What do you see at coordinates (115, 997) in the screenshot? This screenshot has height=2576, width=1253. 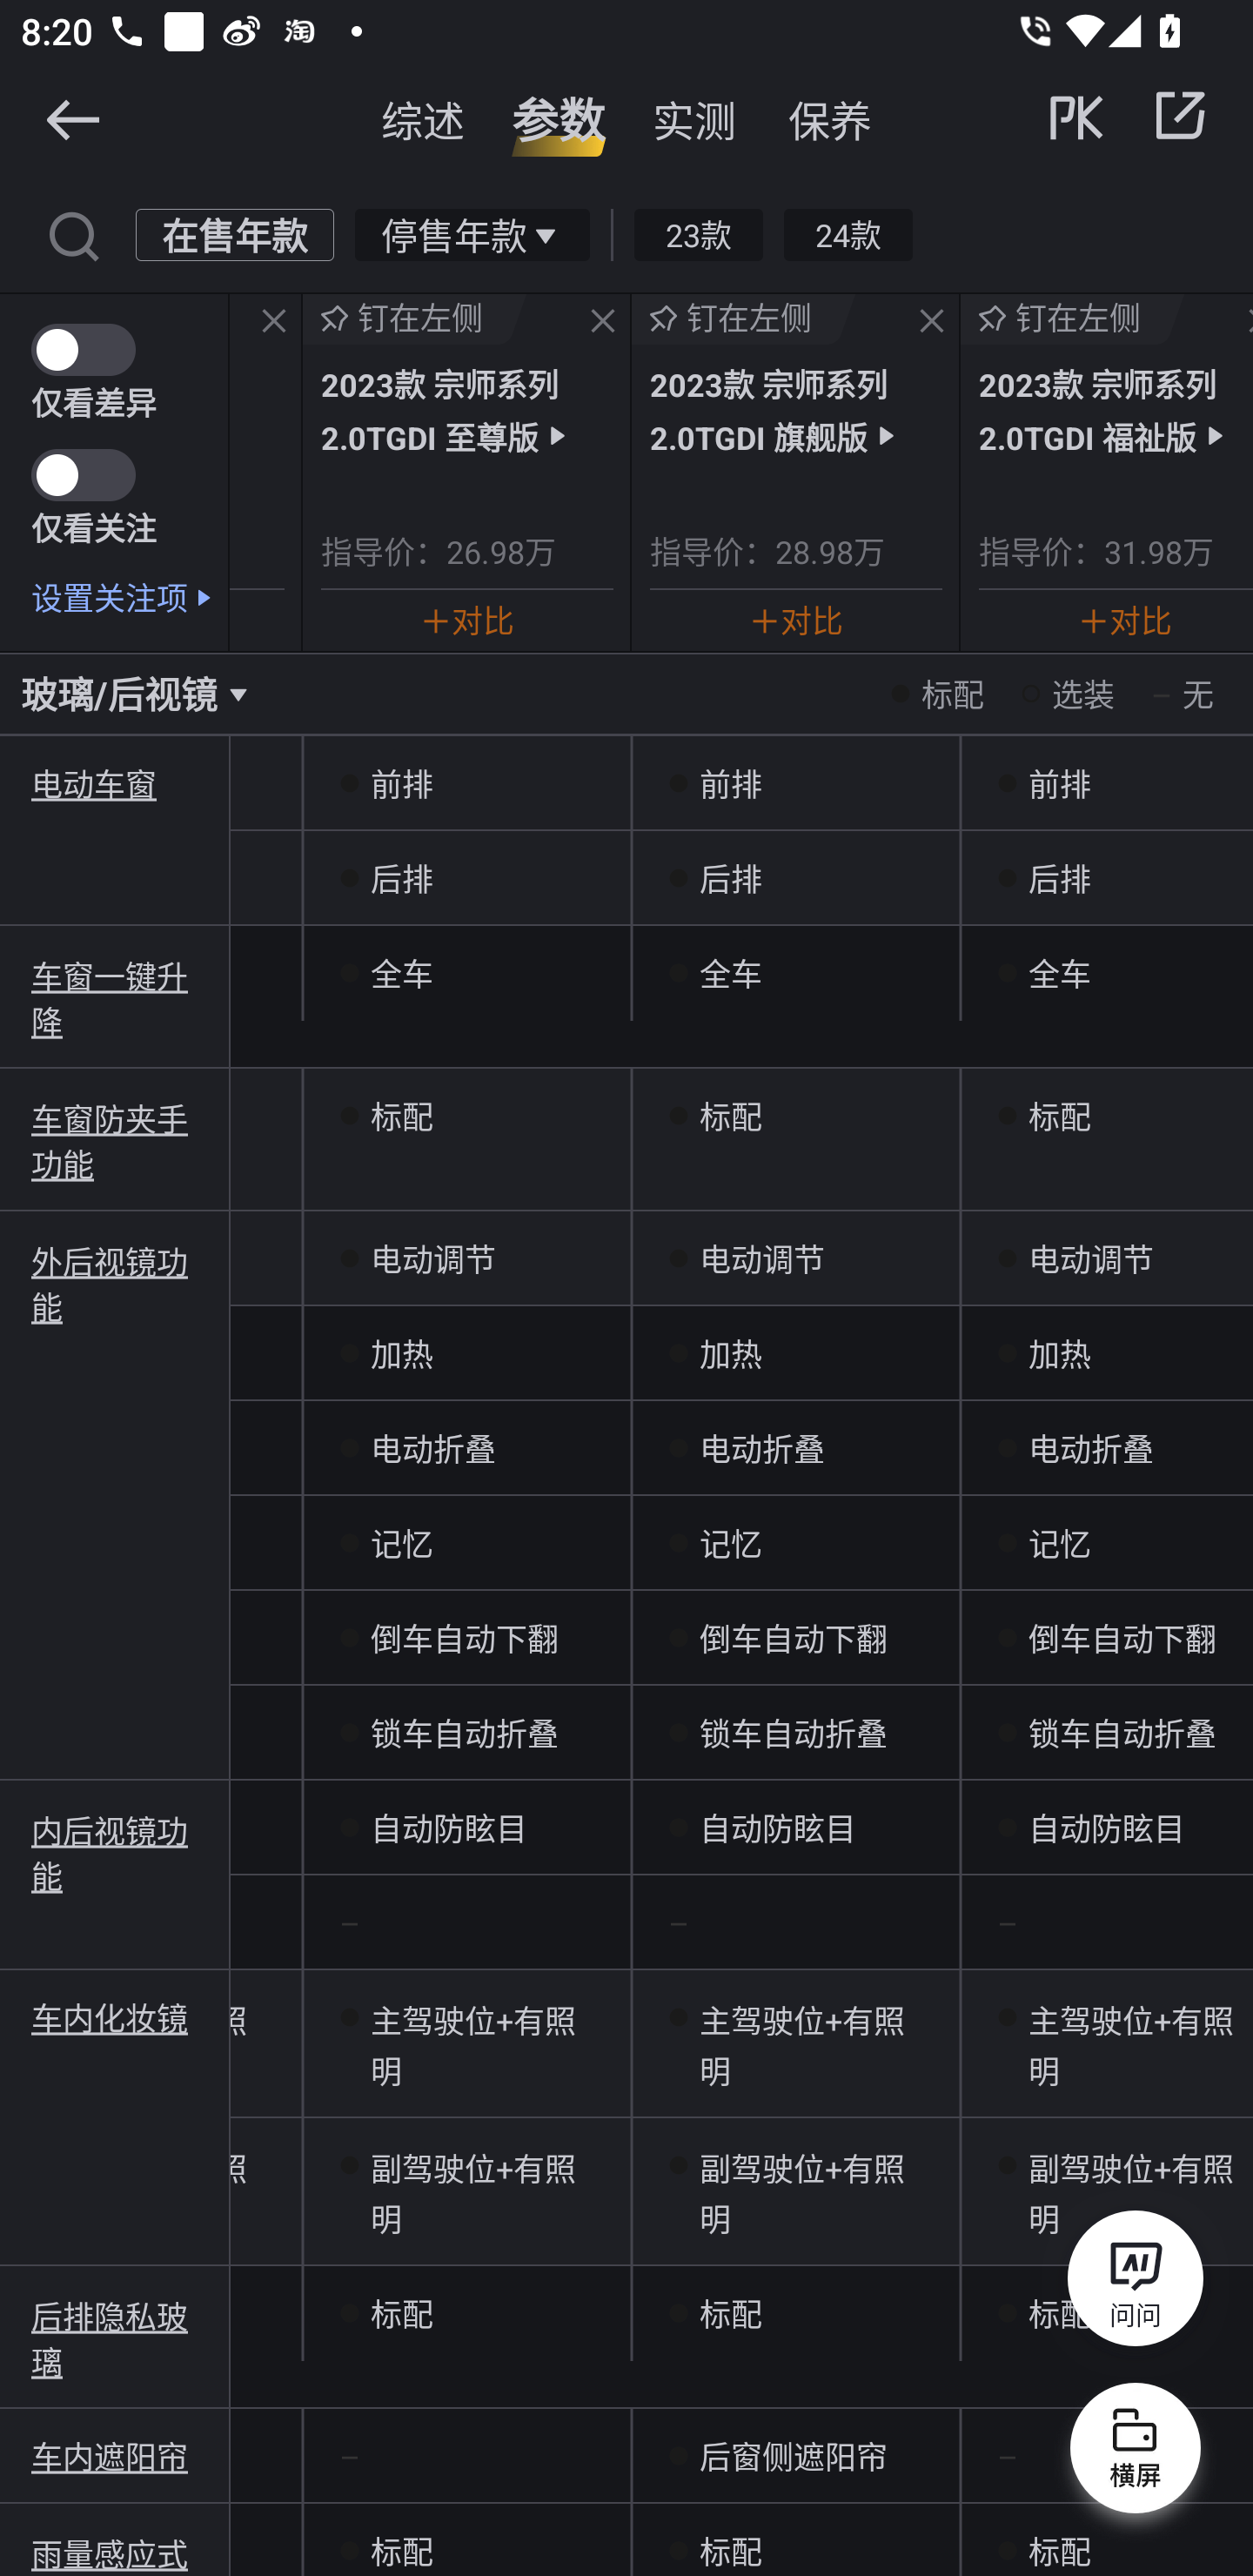 I see `车窗一键升降` at bounding box center [115, 997].